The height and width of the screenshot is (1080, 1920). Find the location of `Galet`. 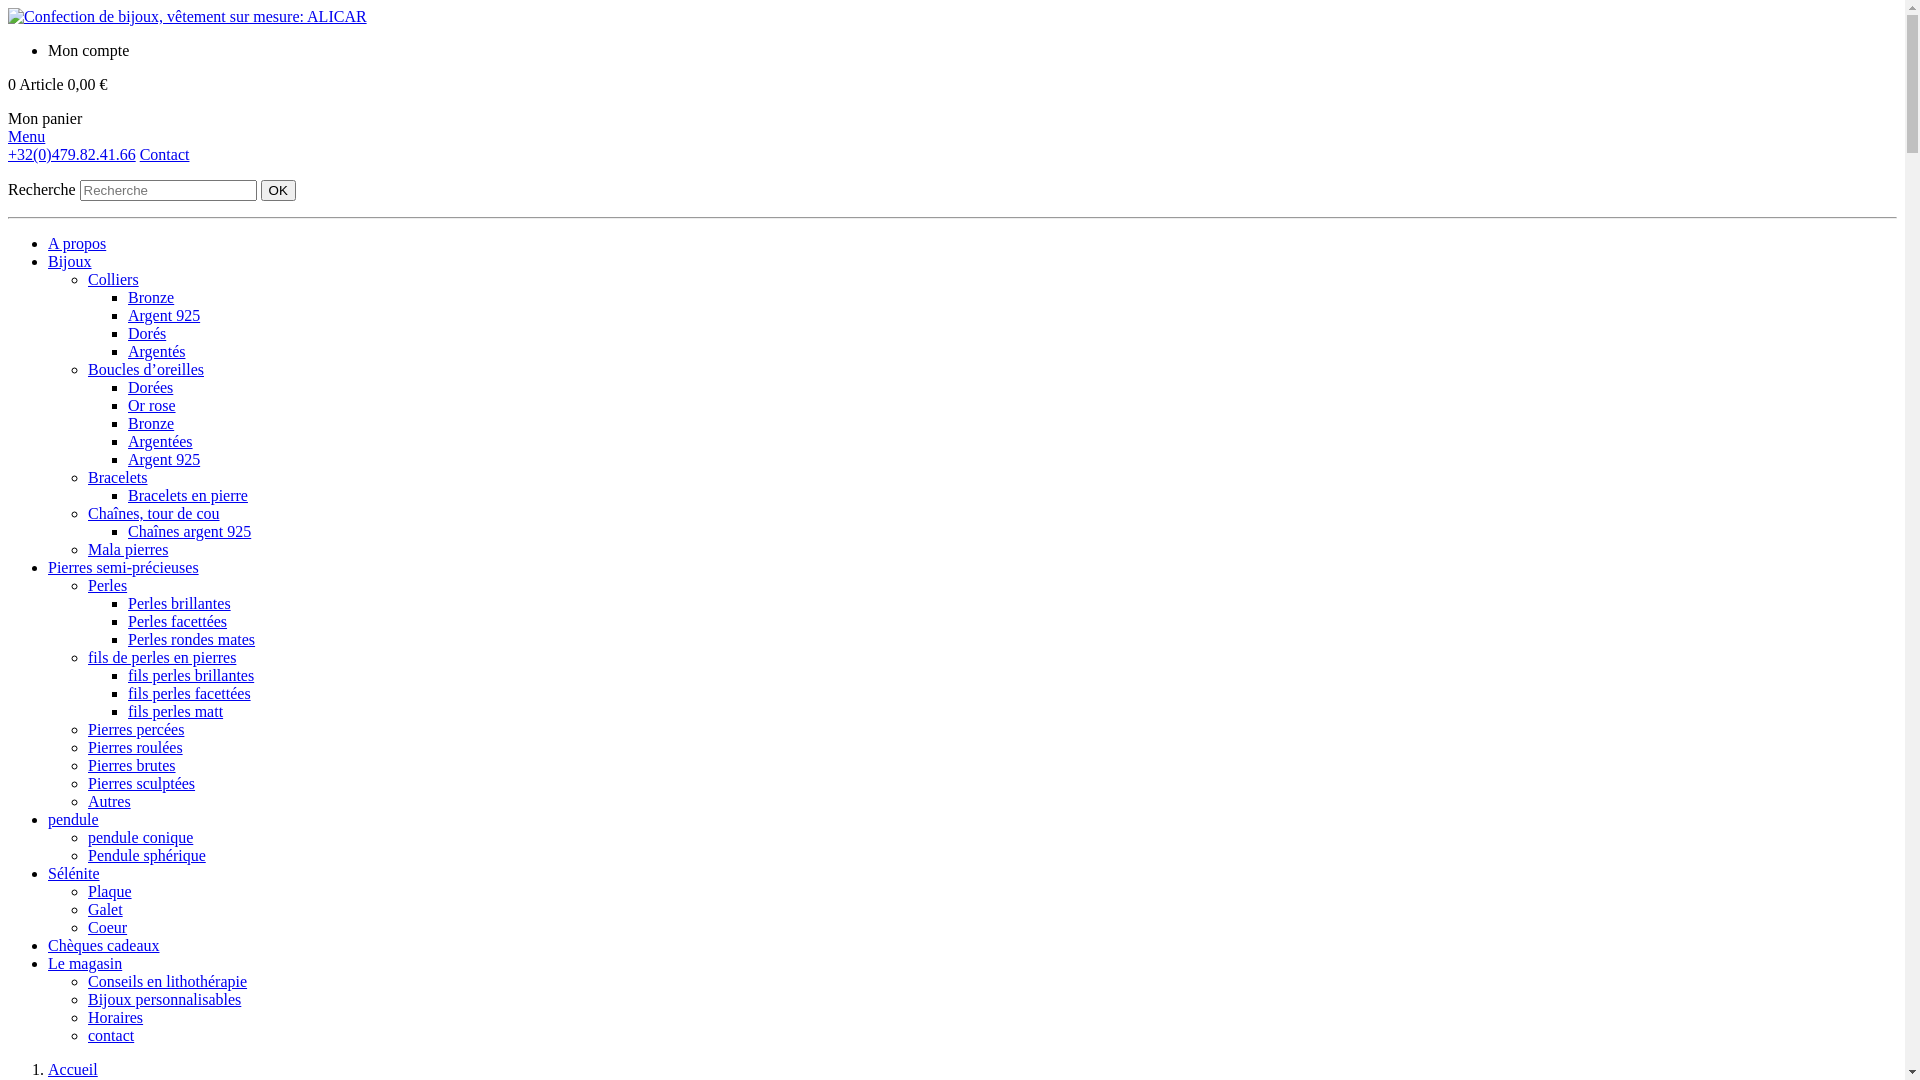

Galet is located at coordinates (105, 910).